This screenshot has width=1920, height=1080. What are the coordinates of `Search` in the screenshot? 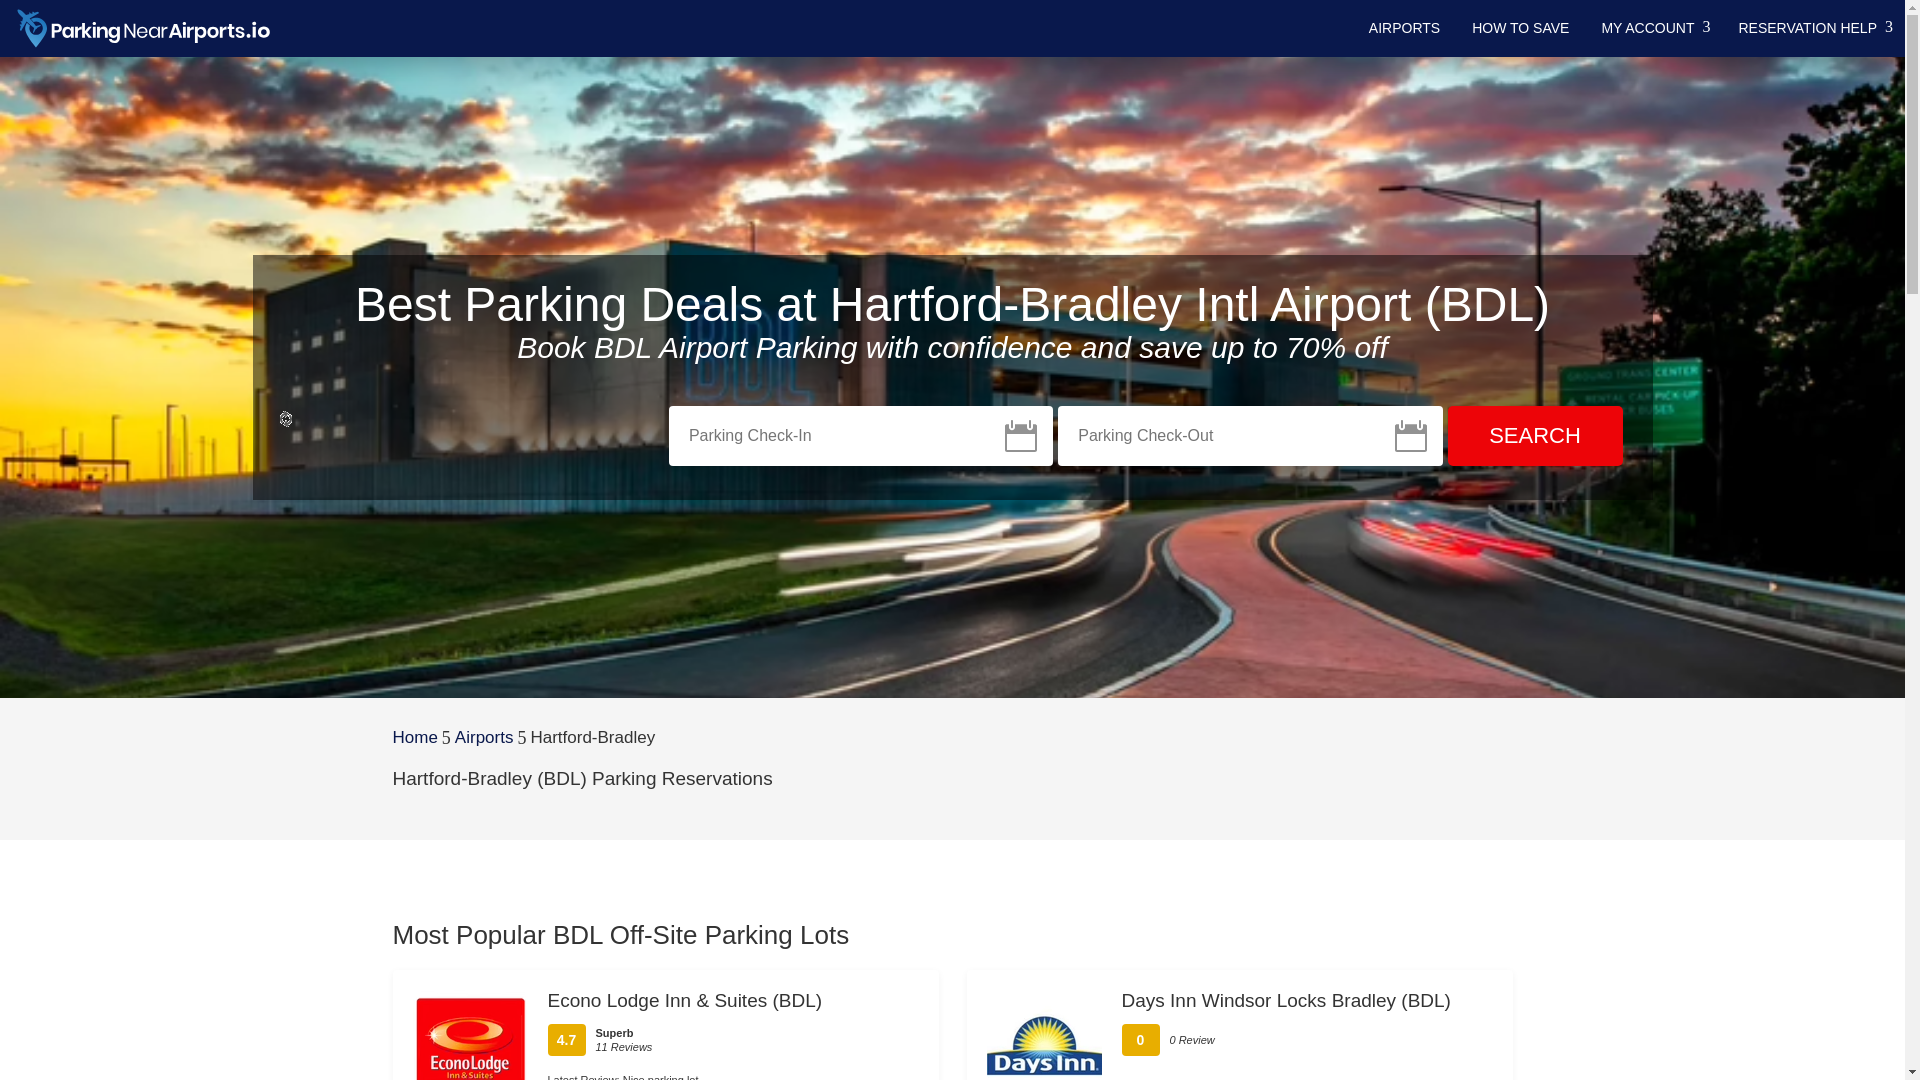 It's located at (1534, 436).